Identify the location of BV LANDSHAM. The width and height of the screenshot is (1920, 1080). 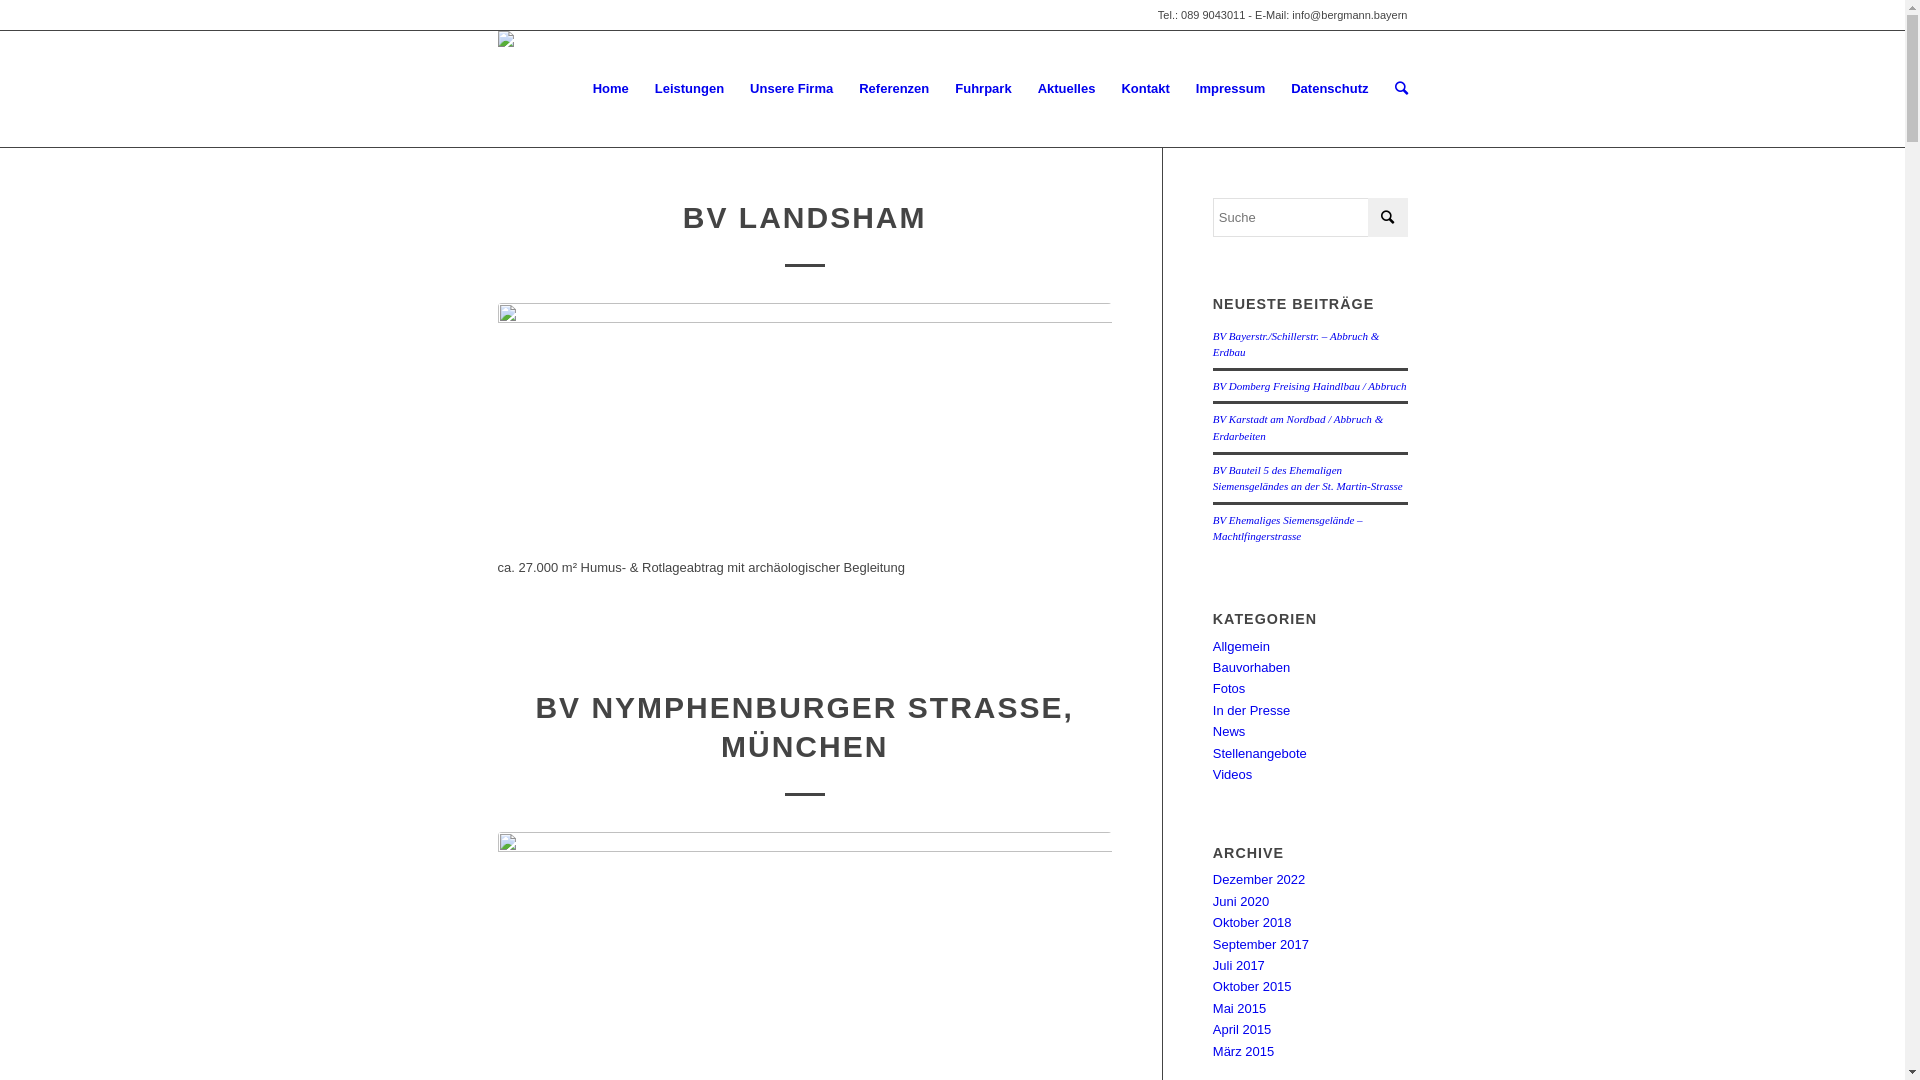
(805, 218).